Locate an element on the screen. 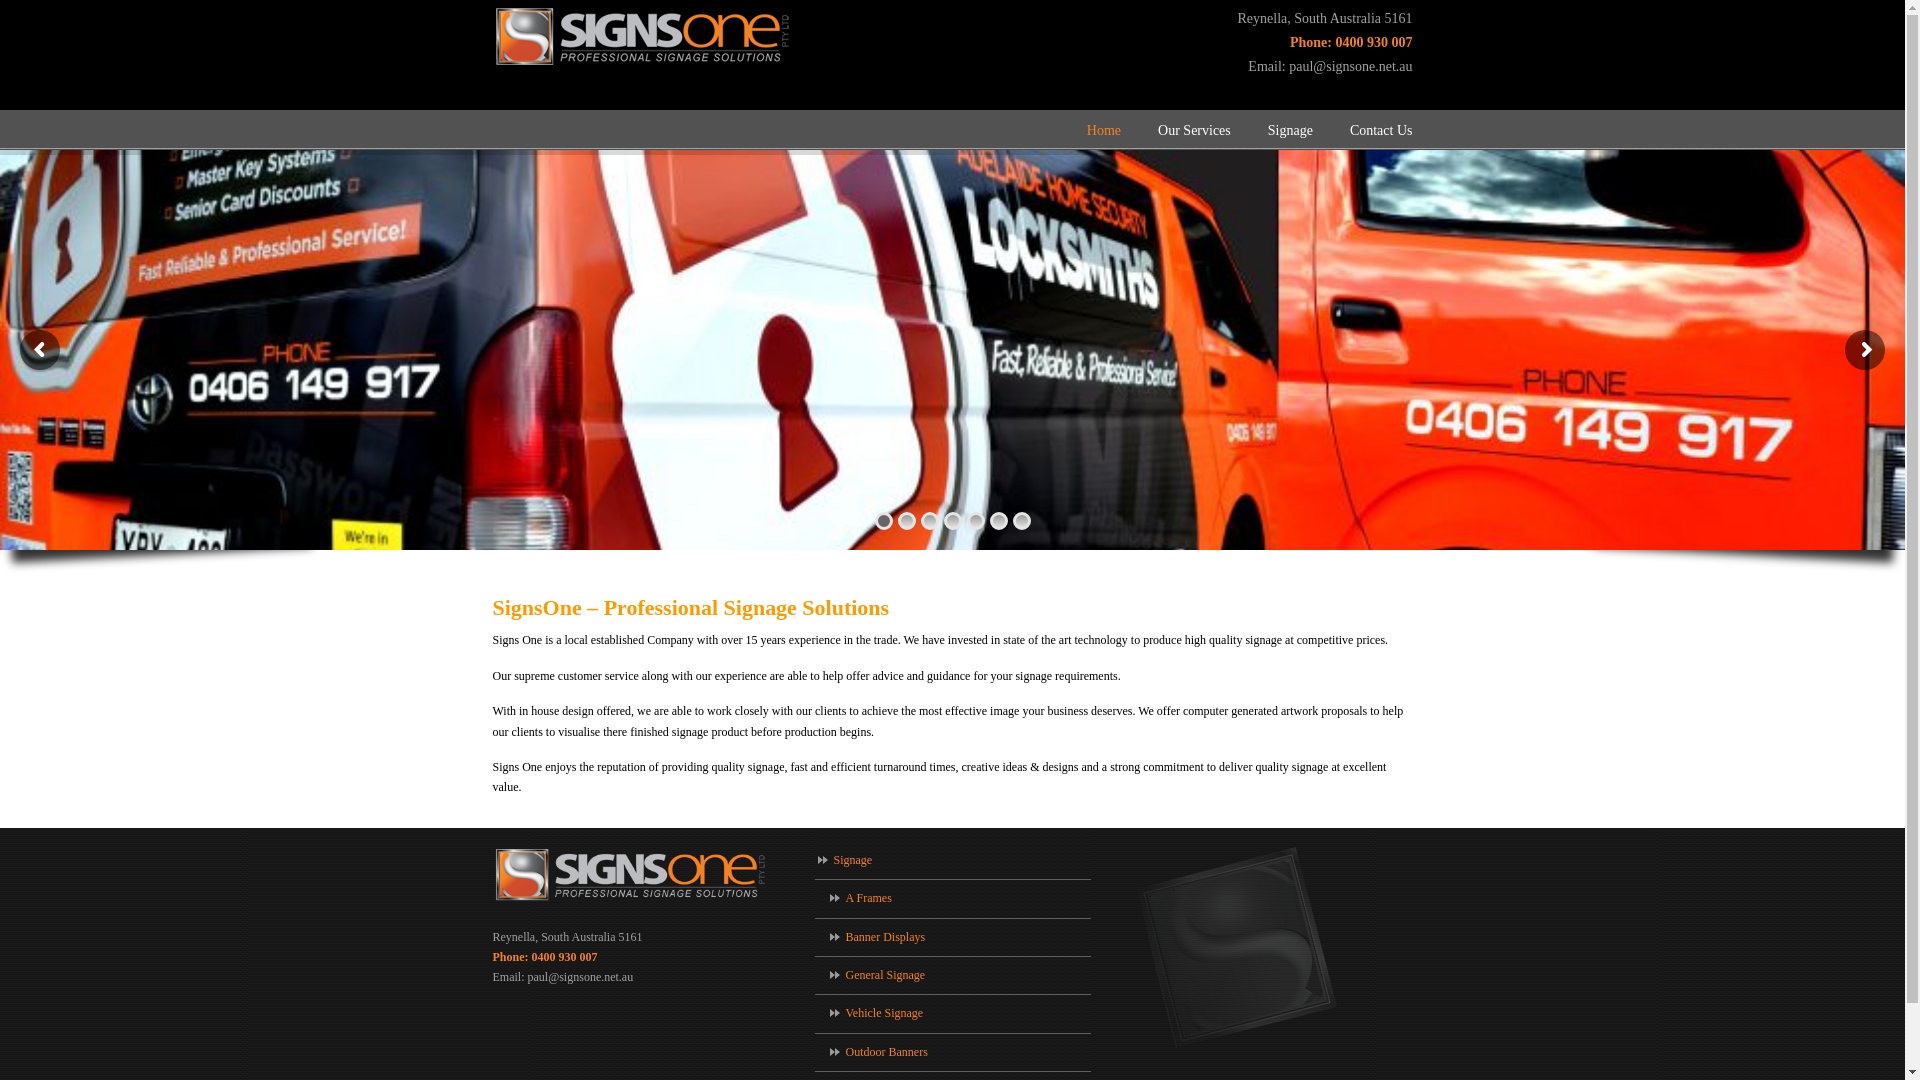 Image resolution: width=1920 pixels, height=1080 pixels. Signage is located at coordinates (952, 861).